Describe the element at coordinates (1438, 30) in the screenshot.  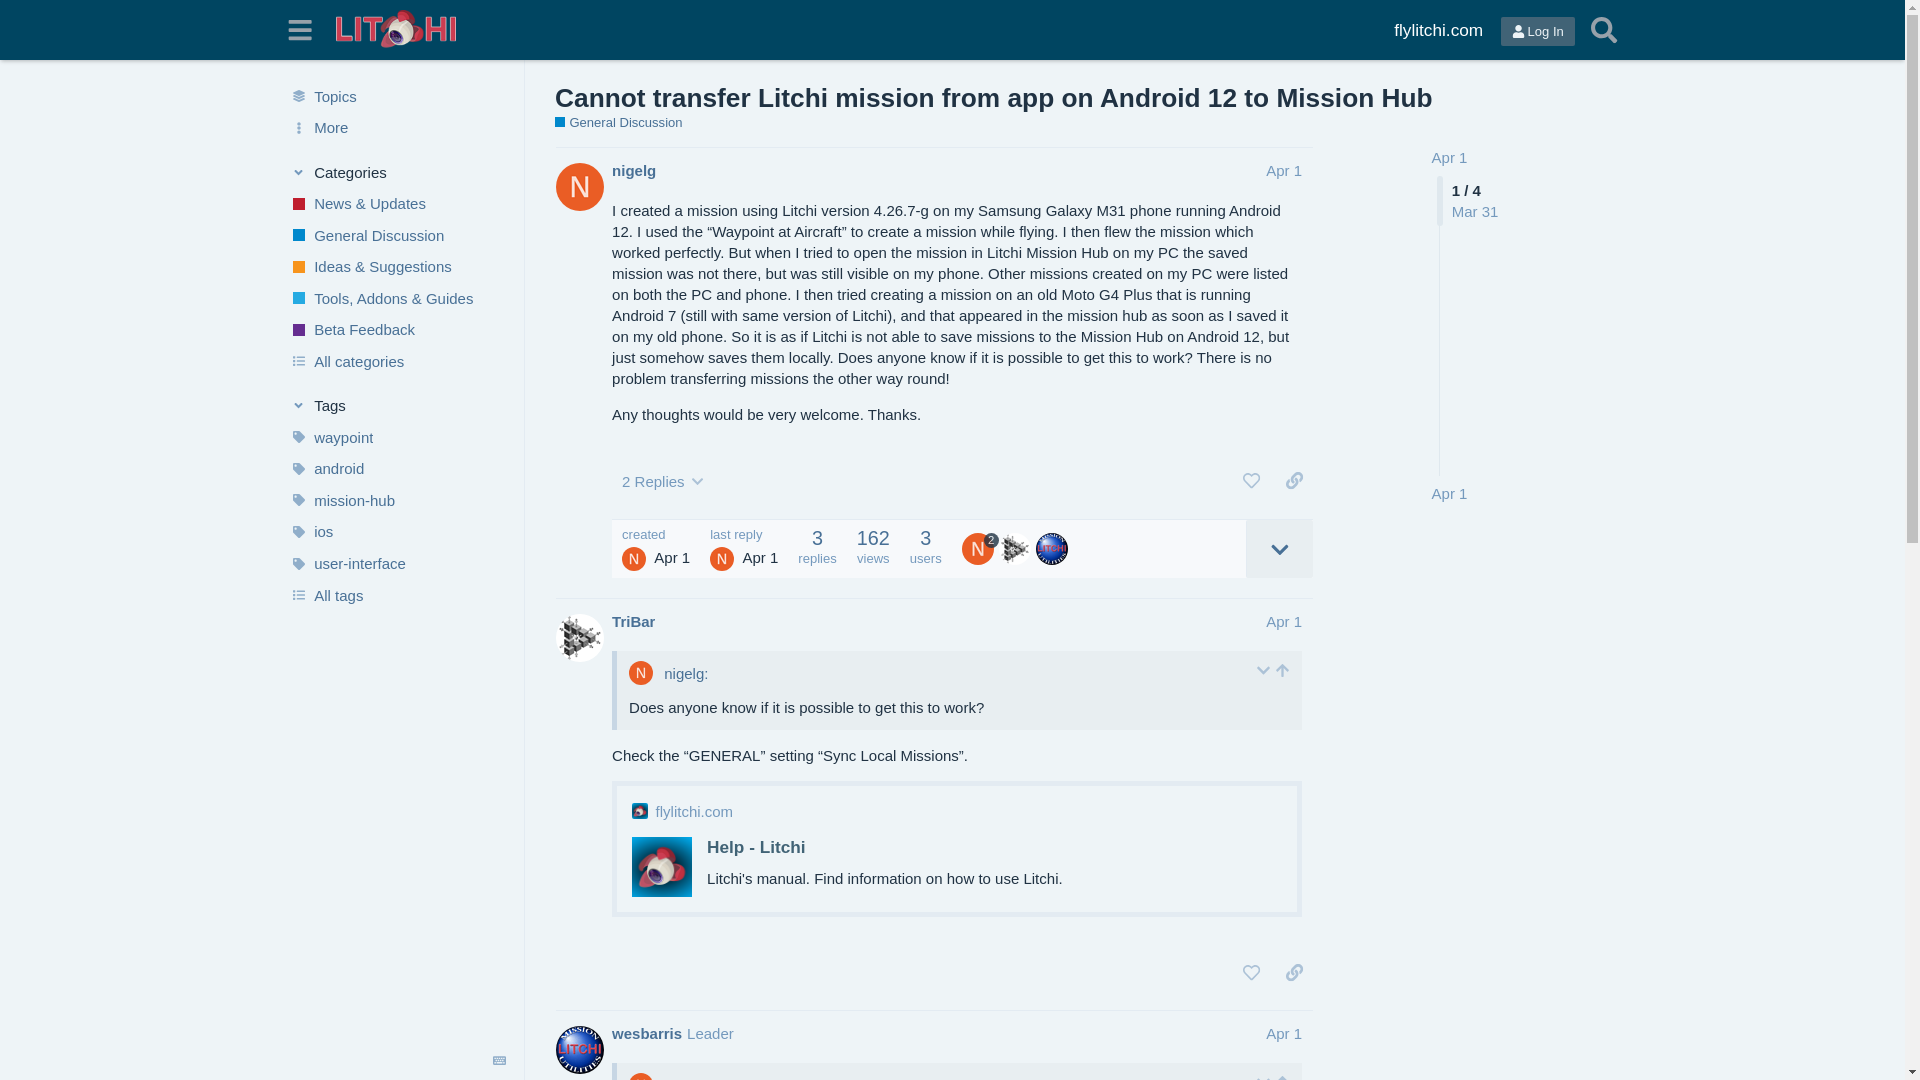
I see `Return to flylitchi.com` at that location.